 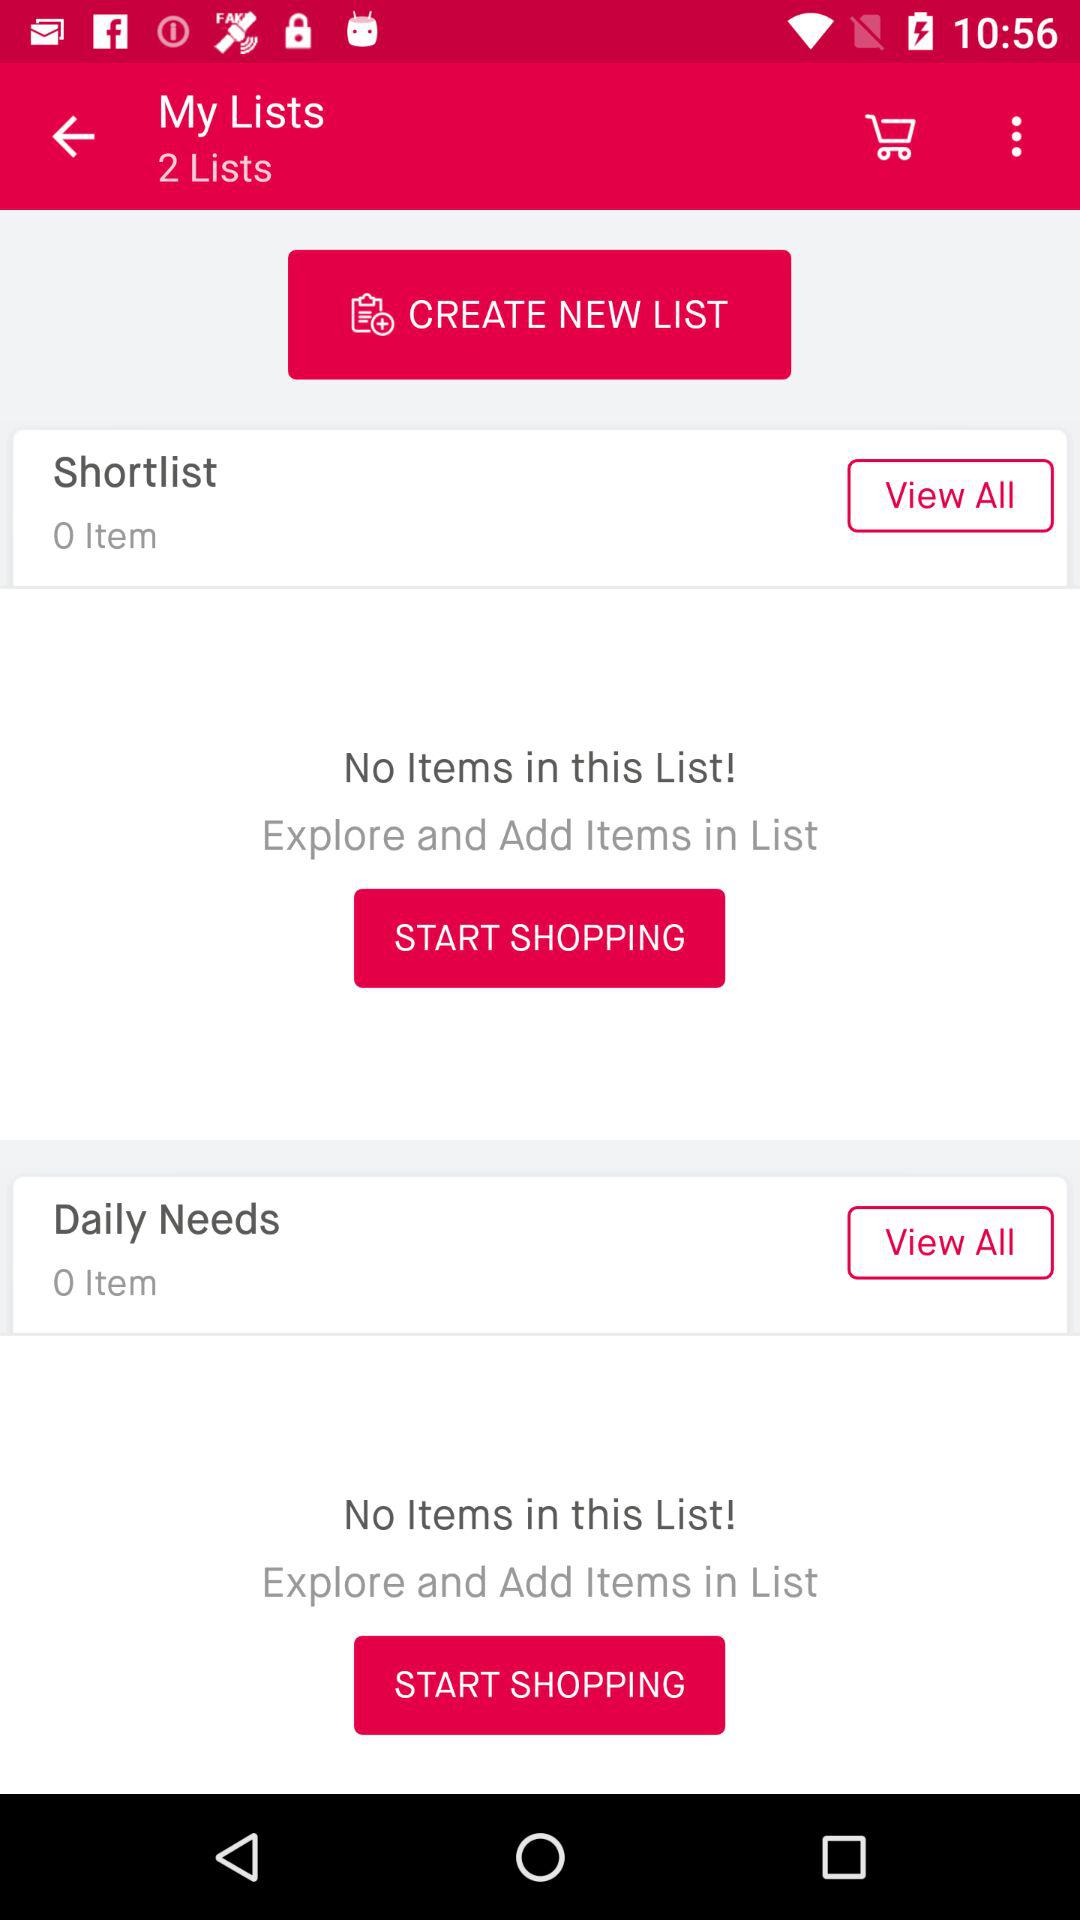 I want to click on turn off the item next to the my lists, so click(x=73, y=136).